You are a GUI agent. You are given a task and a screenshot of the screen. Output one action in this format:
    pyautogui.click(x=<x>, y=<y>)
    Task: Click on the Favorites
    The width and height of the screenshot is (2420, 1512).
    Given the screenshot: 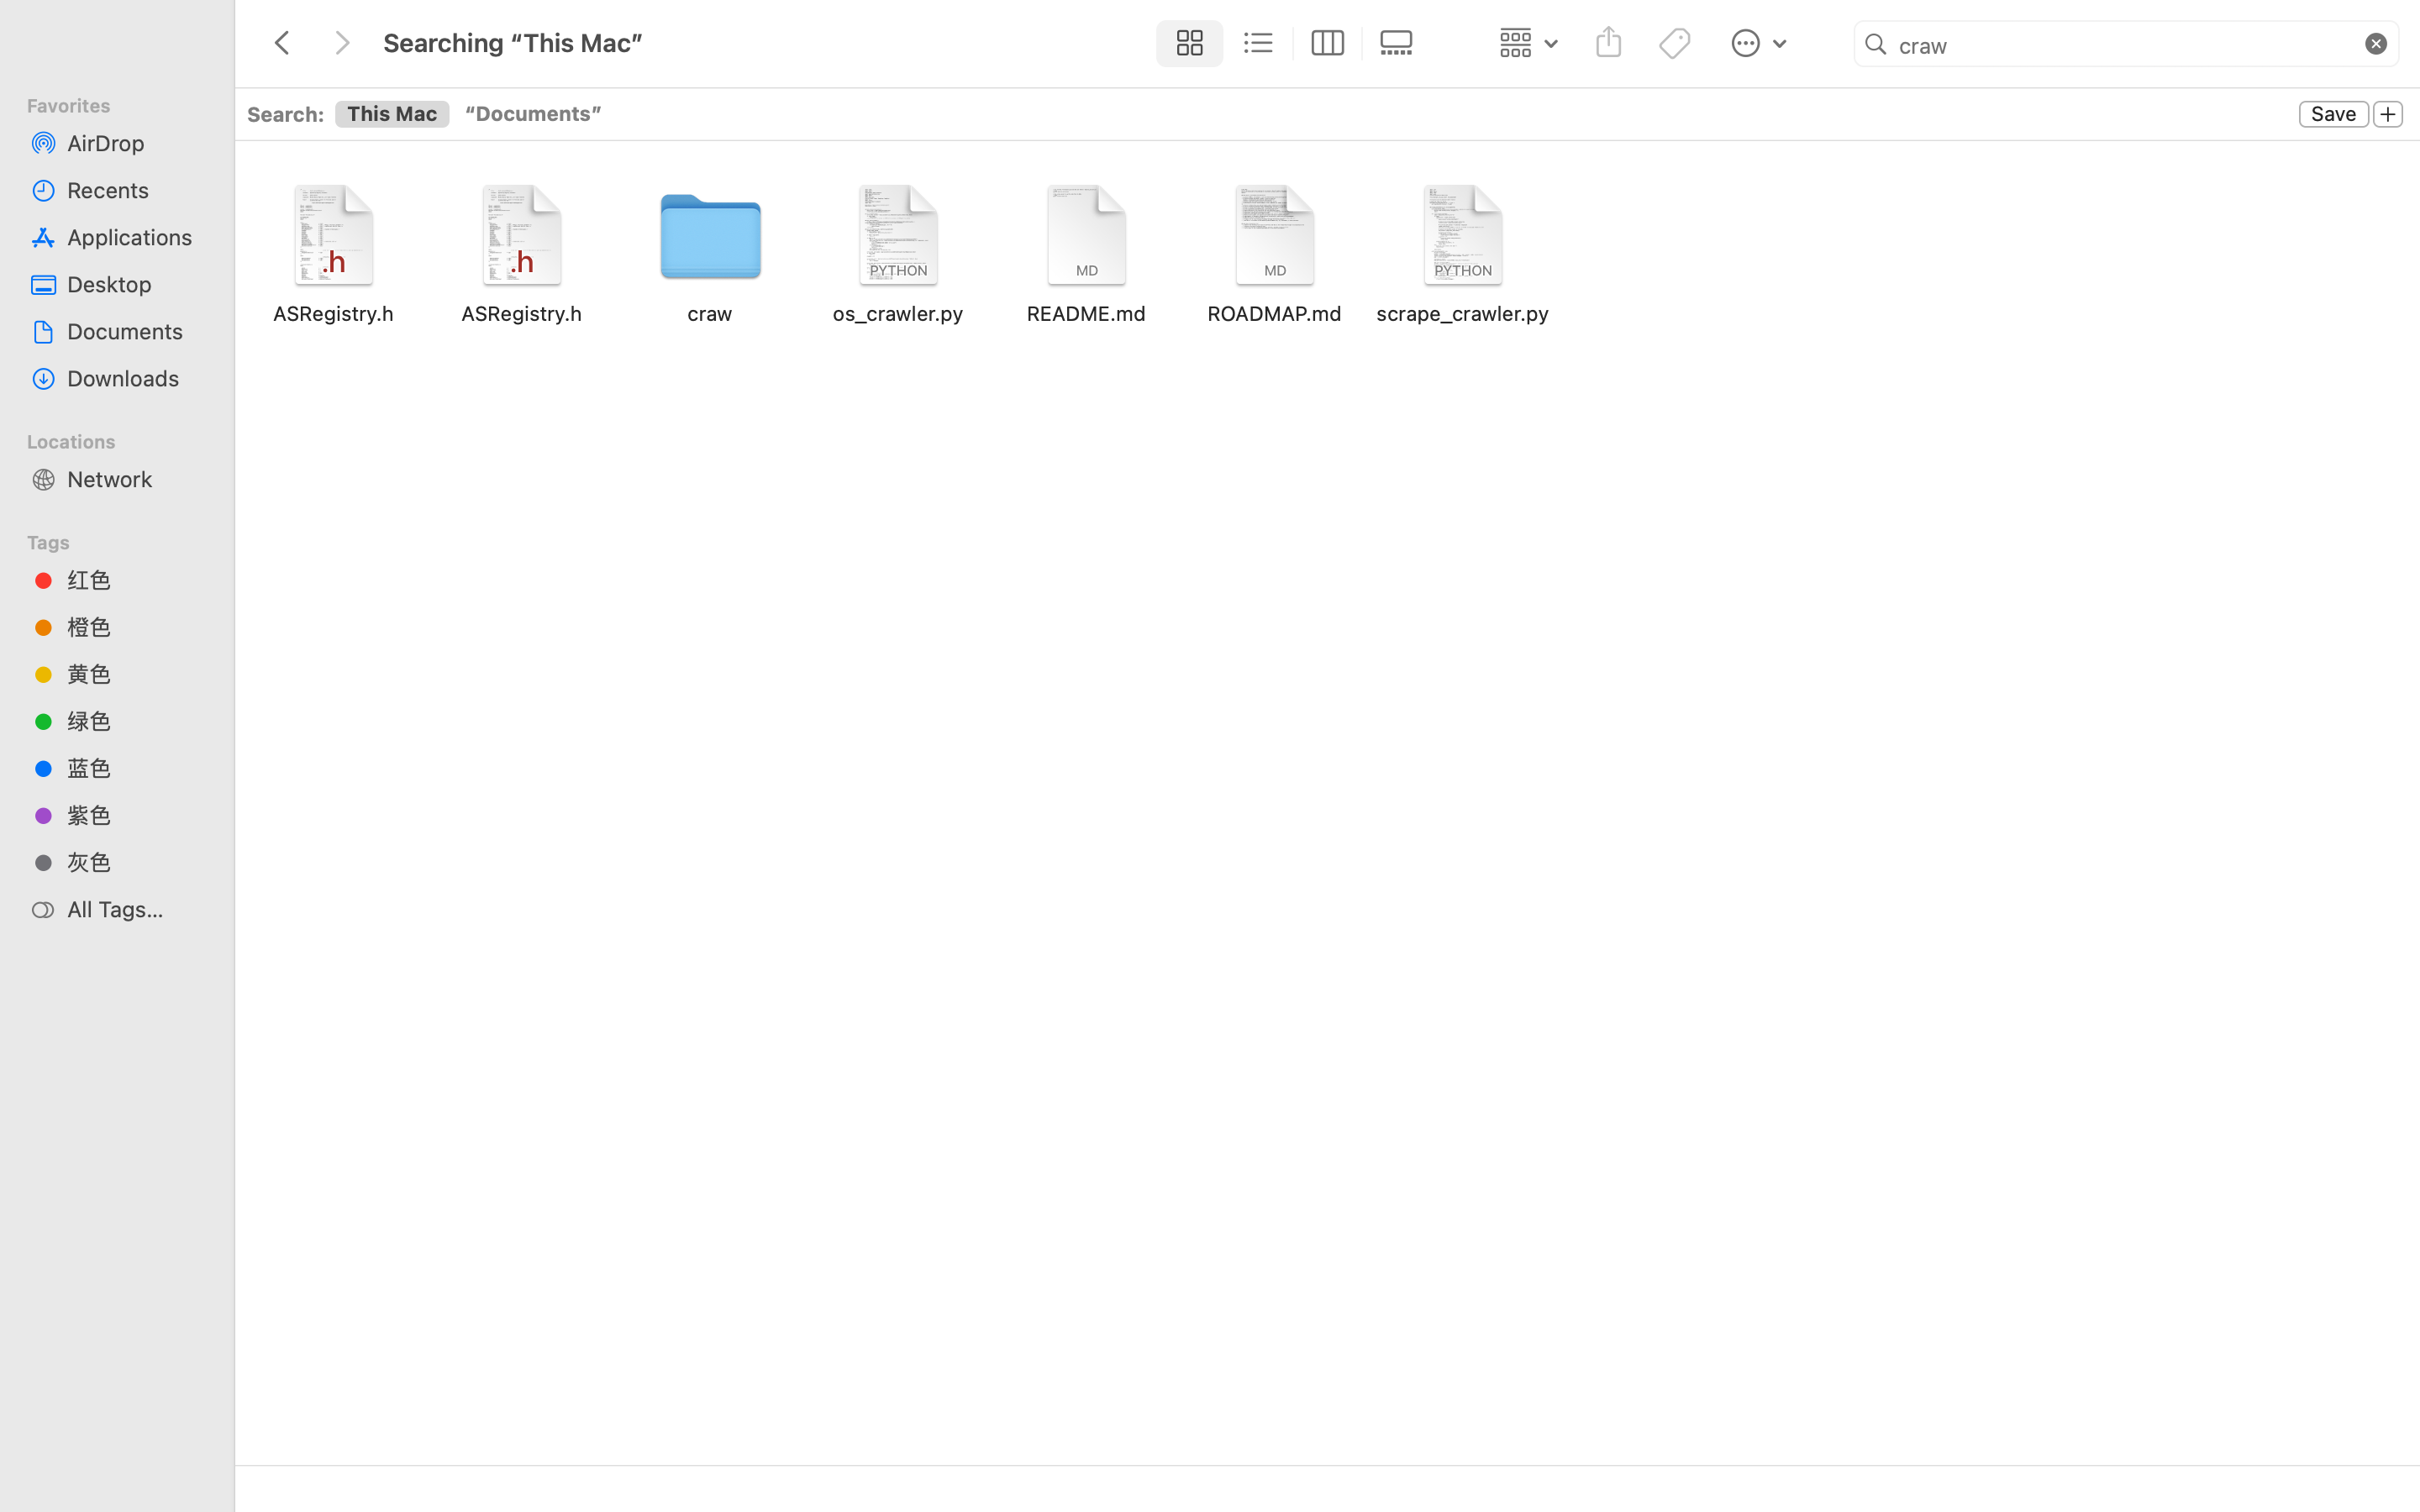 What is the action you would take?
    pyautogui.click(x=127, y=103)
    